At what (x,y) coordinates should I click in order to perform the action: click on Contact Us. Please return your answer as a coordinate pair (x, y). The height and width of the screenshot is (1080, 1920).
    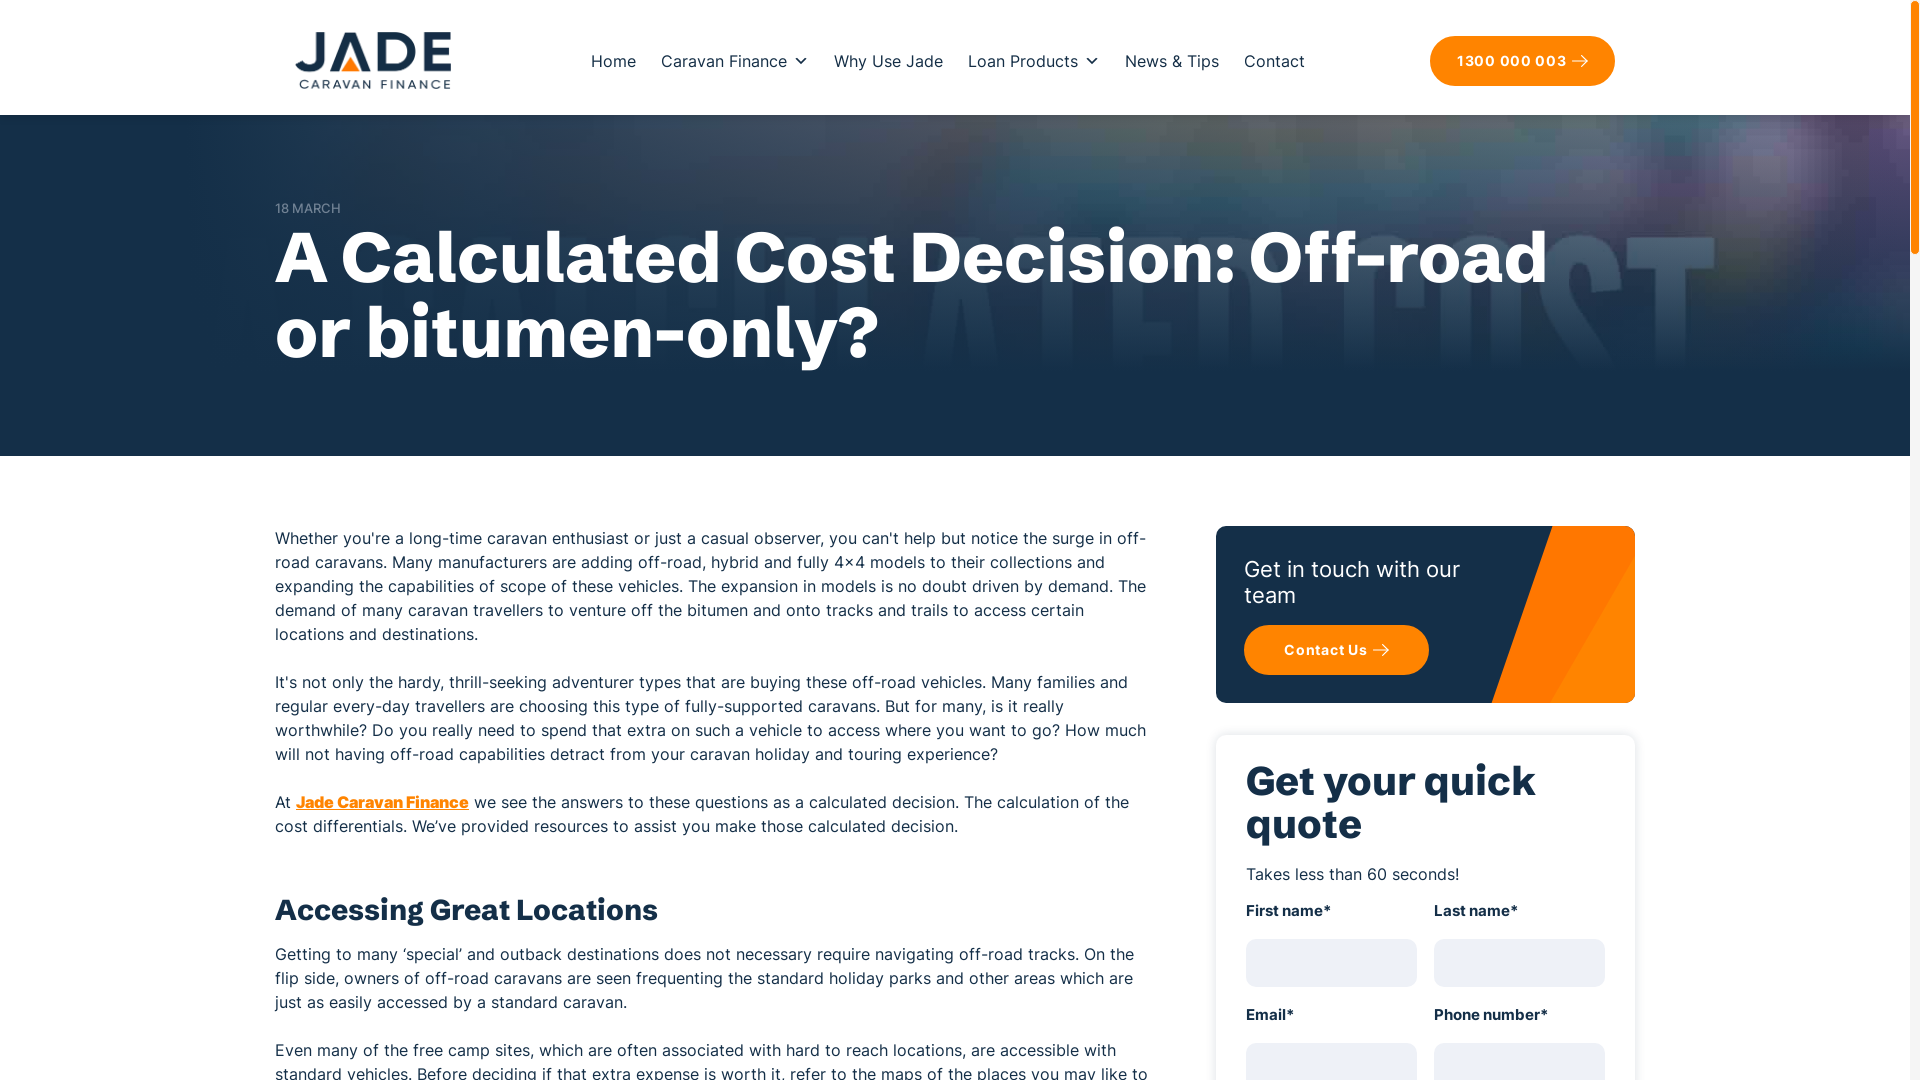
    Looking at the image, I should click on (1336, 650).